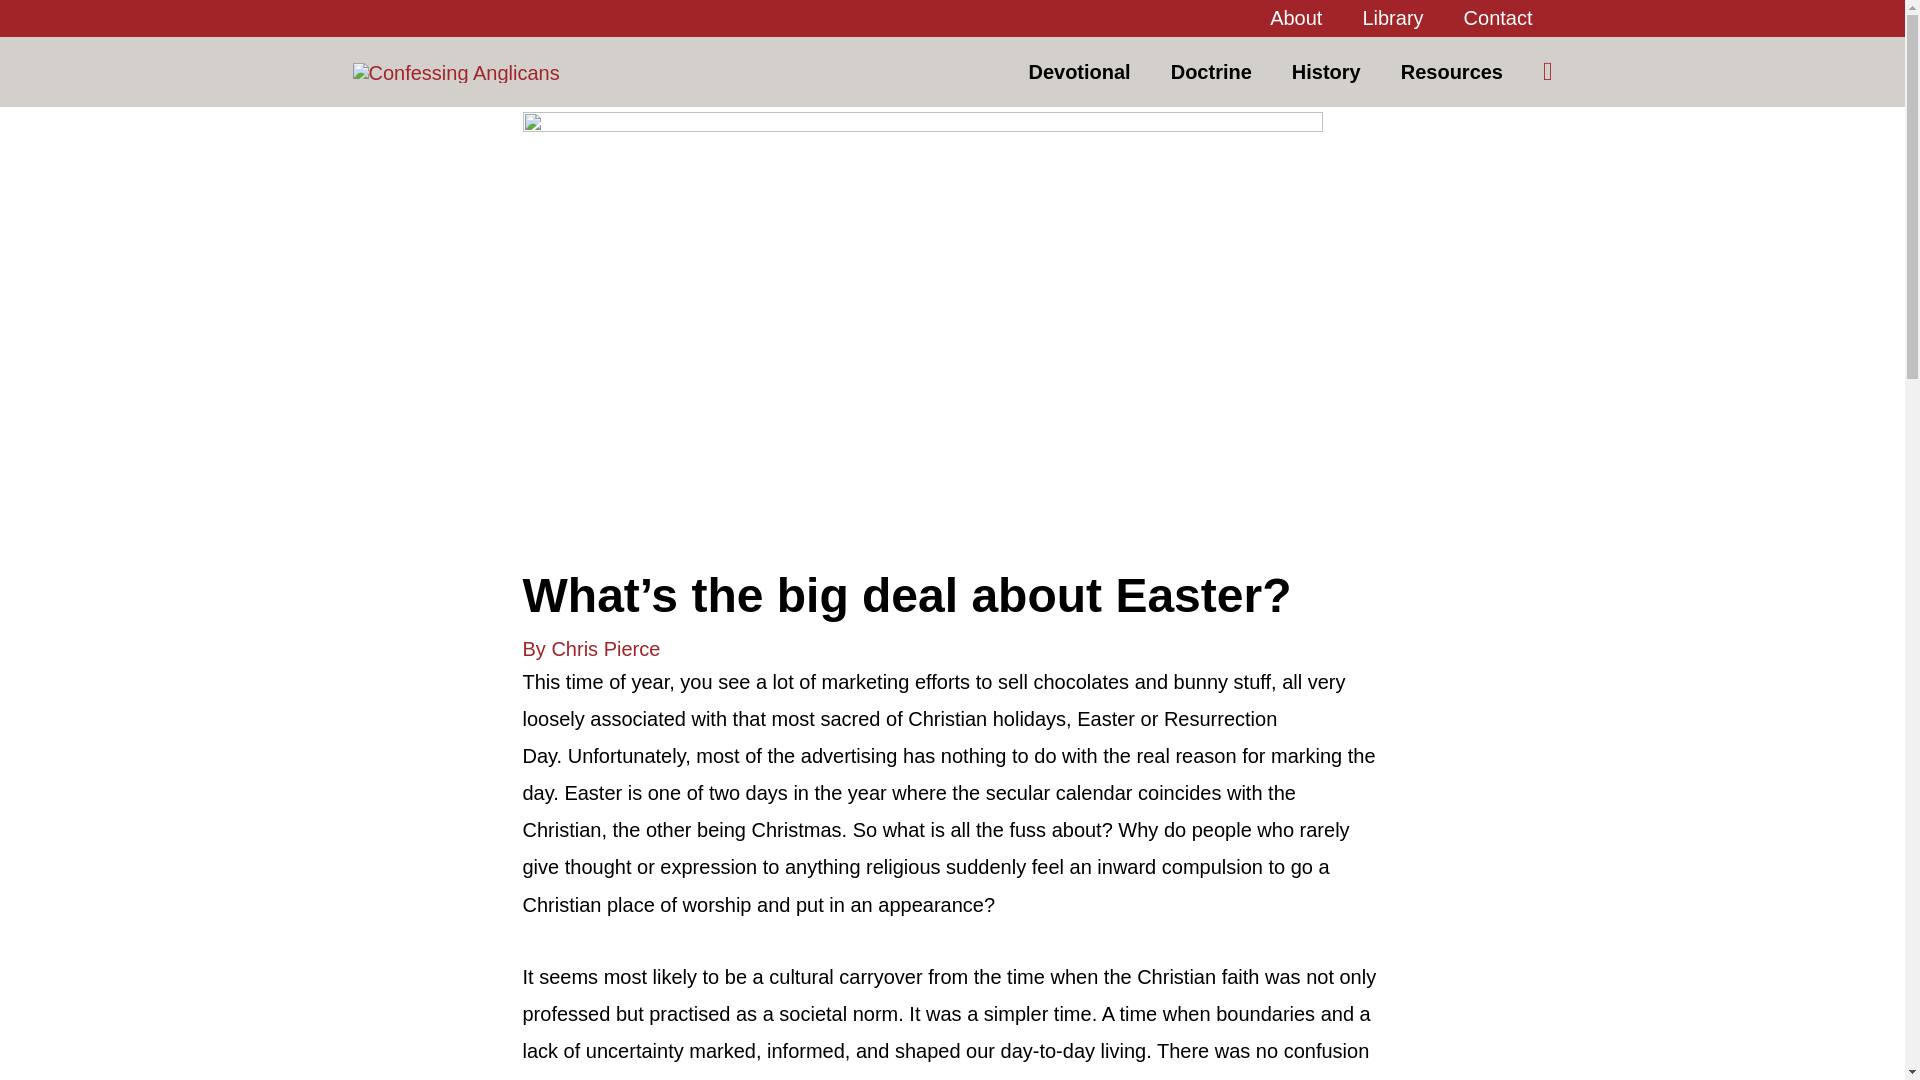  What do you see at coordinates (1210, 71) in the screenshot?
I see `Doctrine` at bounding box center [1210, 71].